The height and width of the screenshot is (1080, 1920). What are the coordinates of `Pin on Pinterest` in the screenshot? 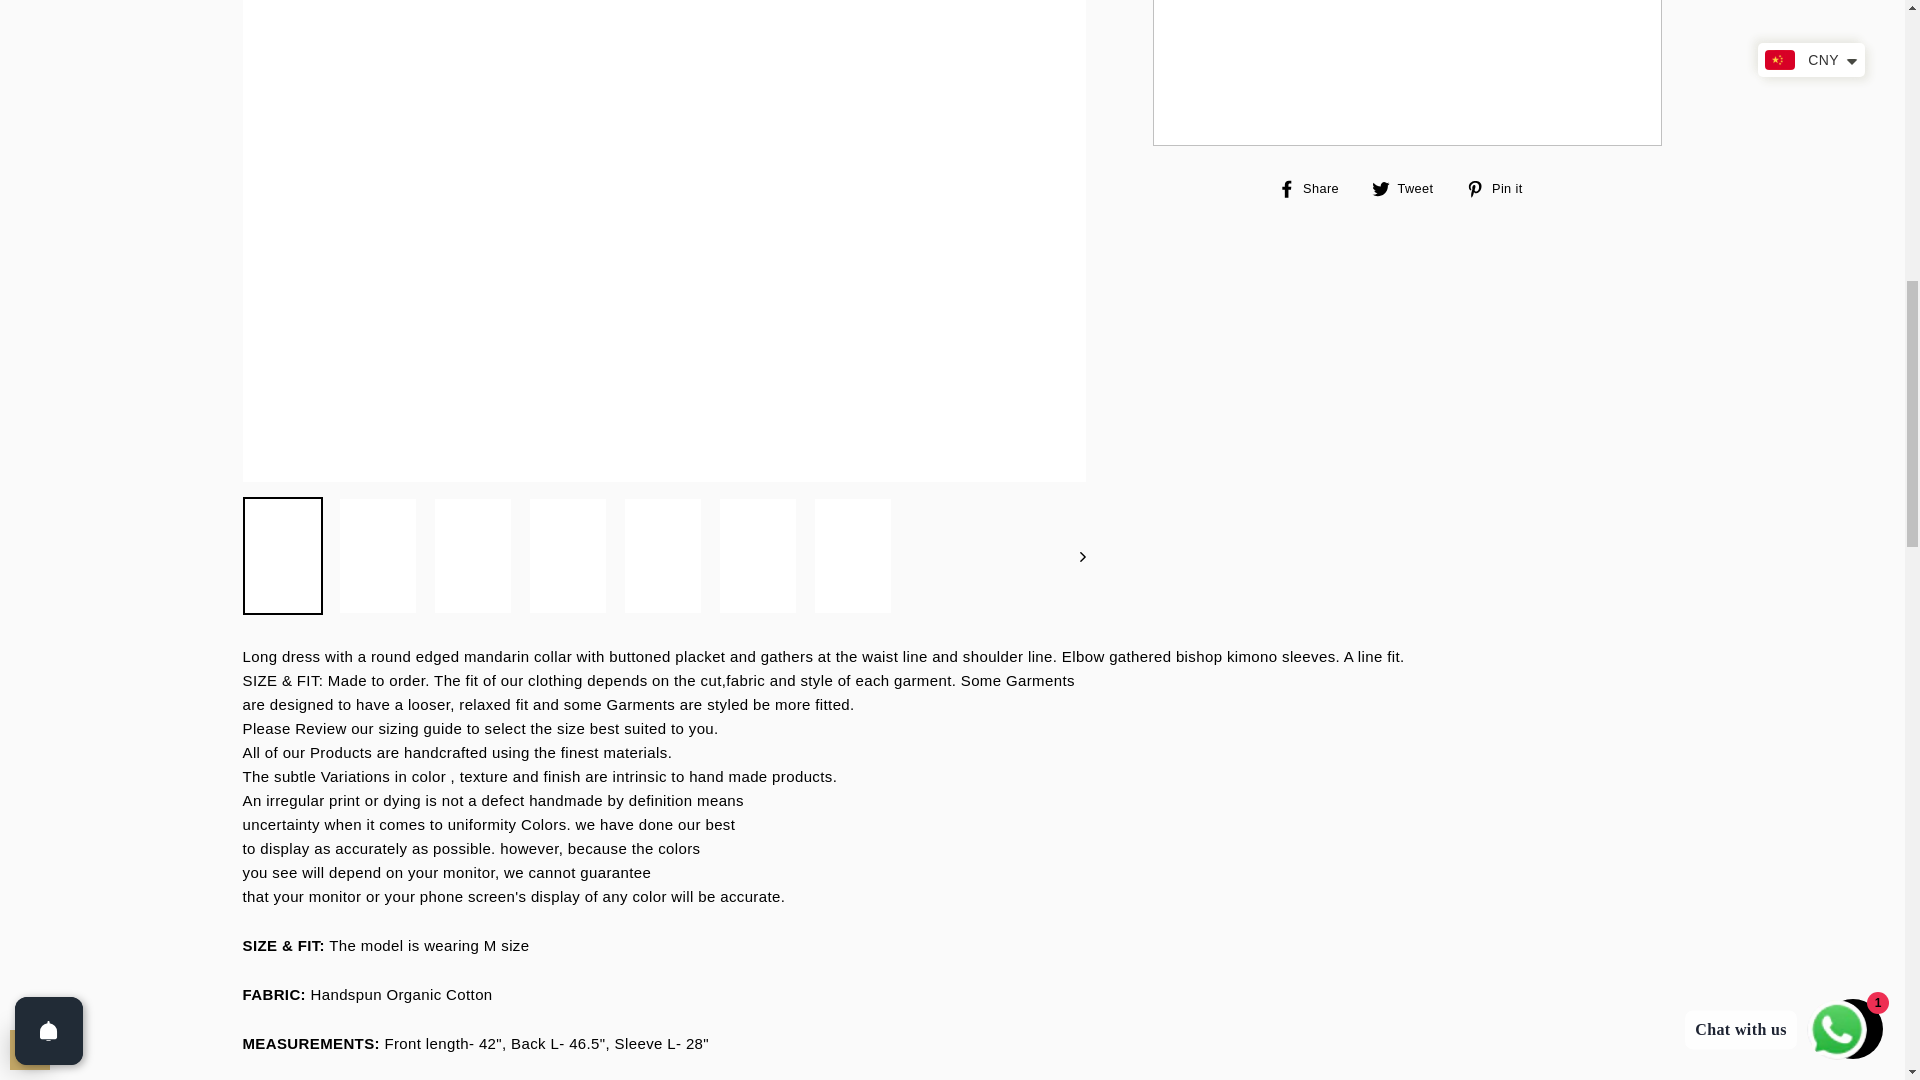 It's located at (1502, 188).